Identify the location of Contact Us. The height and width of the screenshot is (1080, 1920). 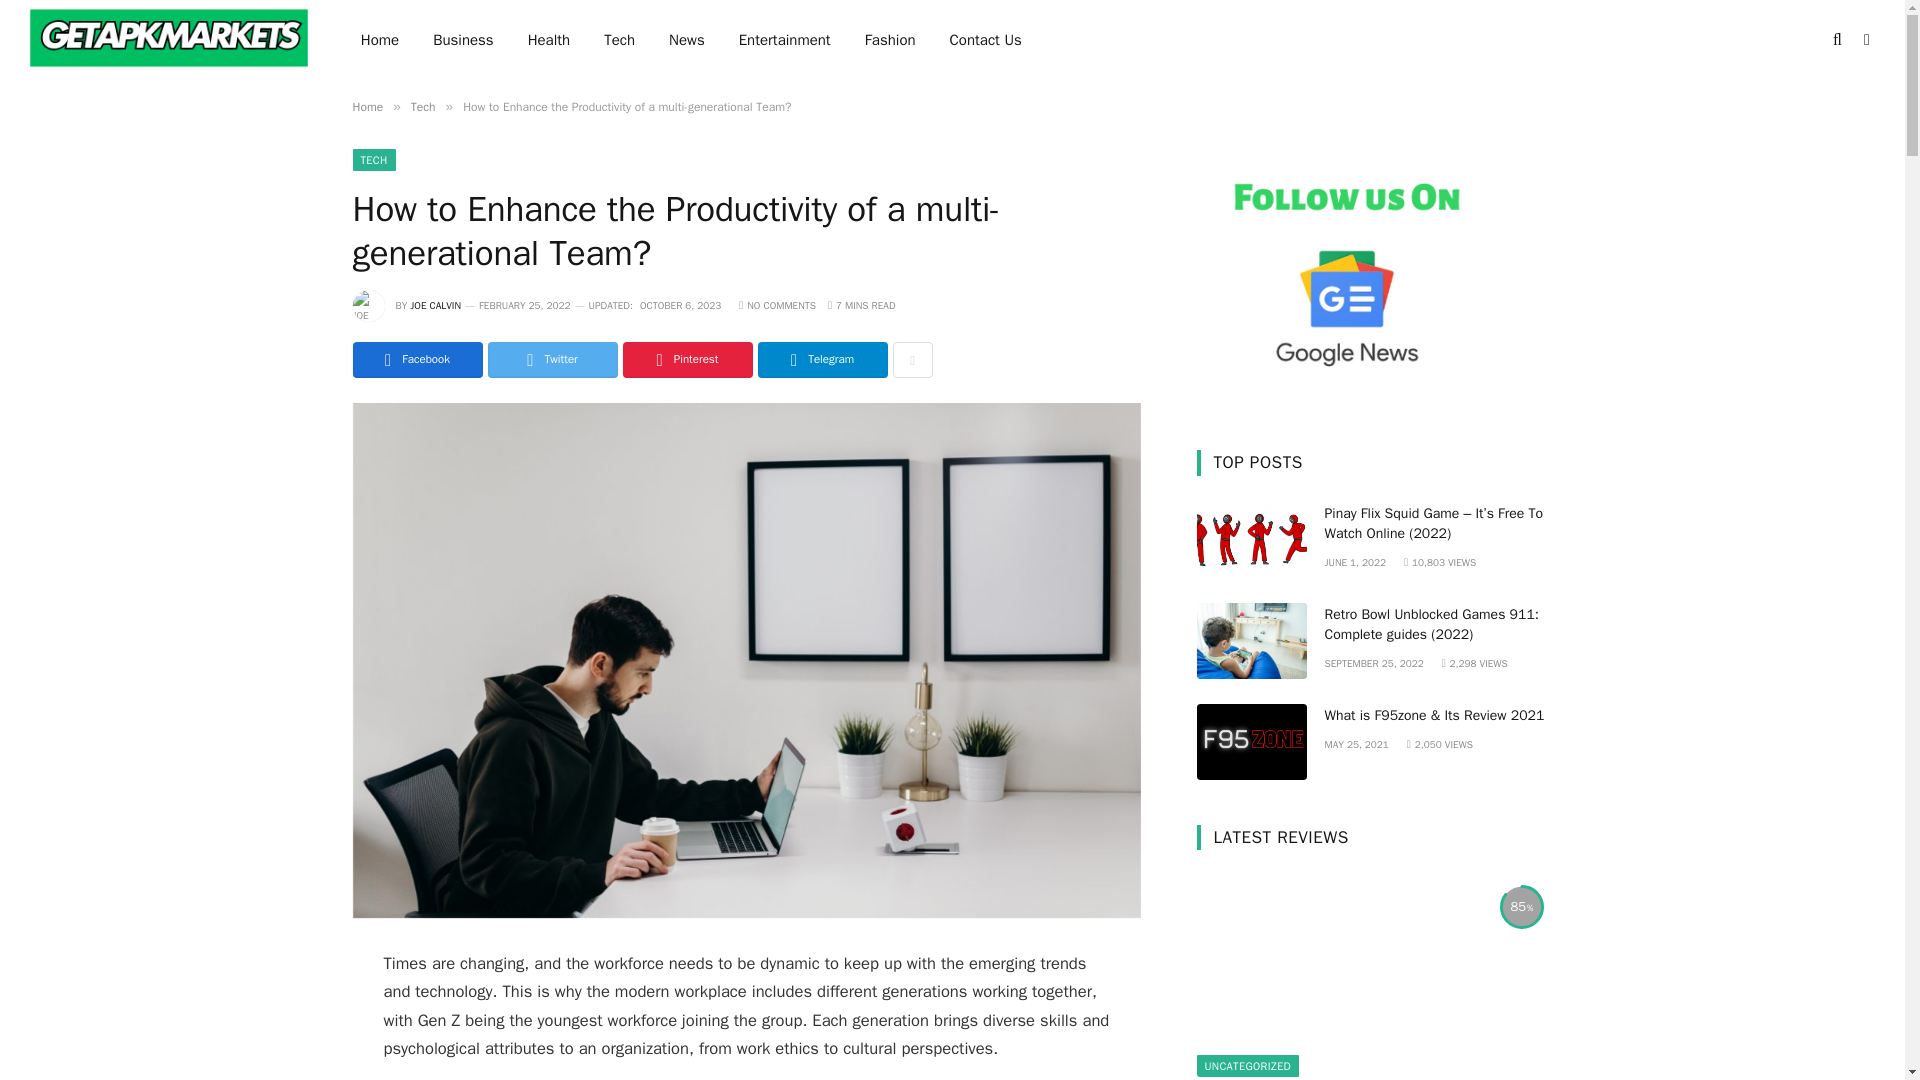
(986, 40).